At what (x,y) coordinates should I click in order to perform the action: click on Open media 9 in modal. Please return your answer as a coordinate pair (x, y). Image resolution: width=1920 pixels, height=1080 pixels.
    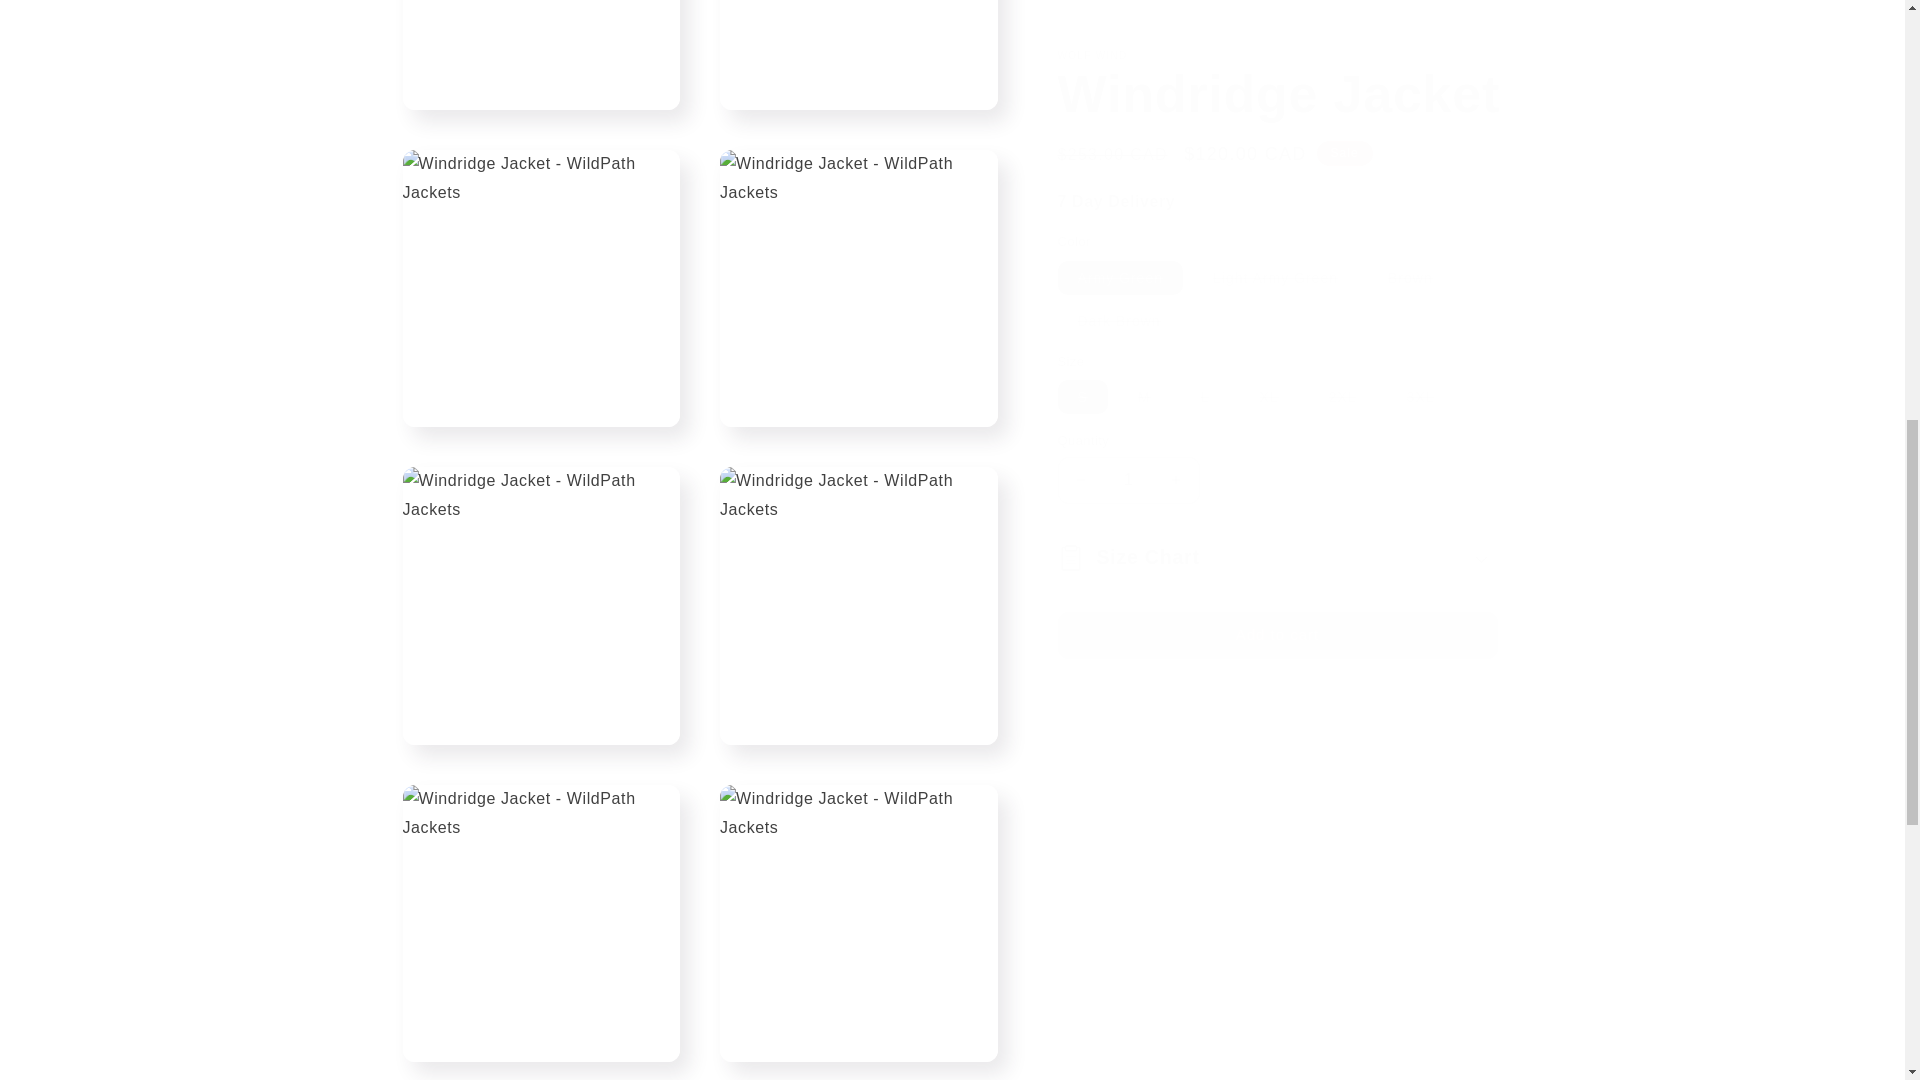
    Looking at the image, I should click on (859, 904).